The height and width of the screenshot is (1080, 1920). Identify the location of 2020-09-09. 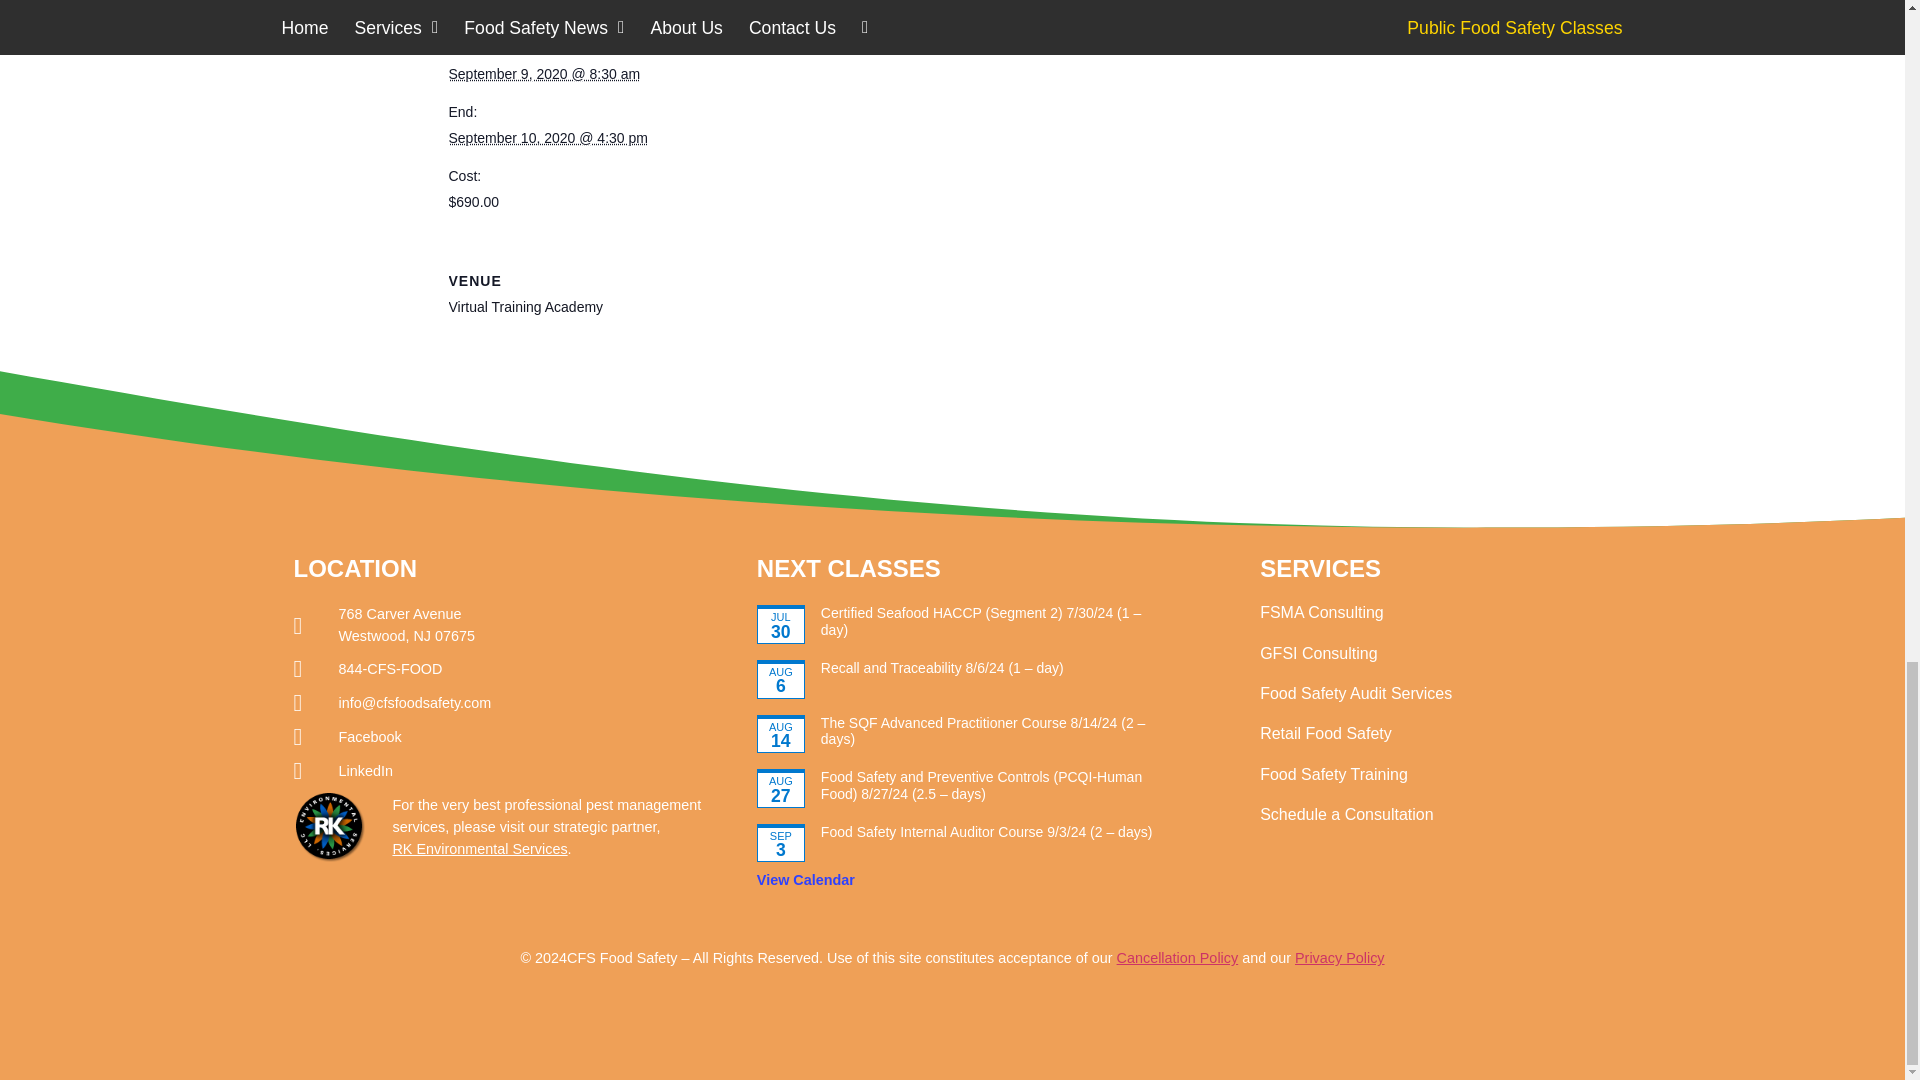
(543, 74).